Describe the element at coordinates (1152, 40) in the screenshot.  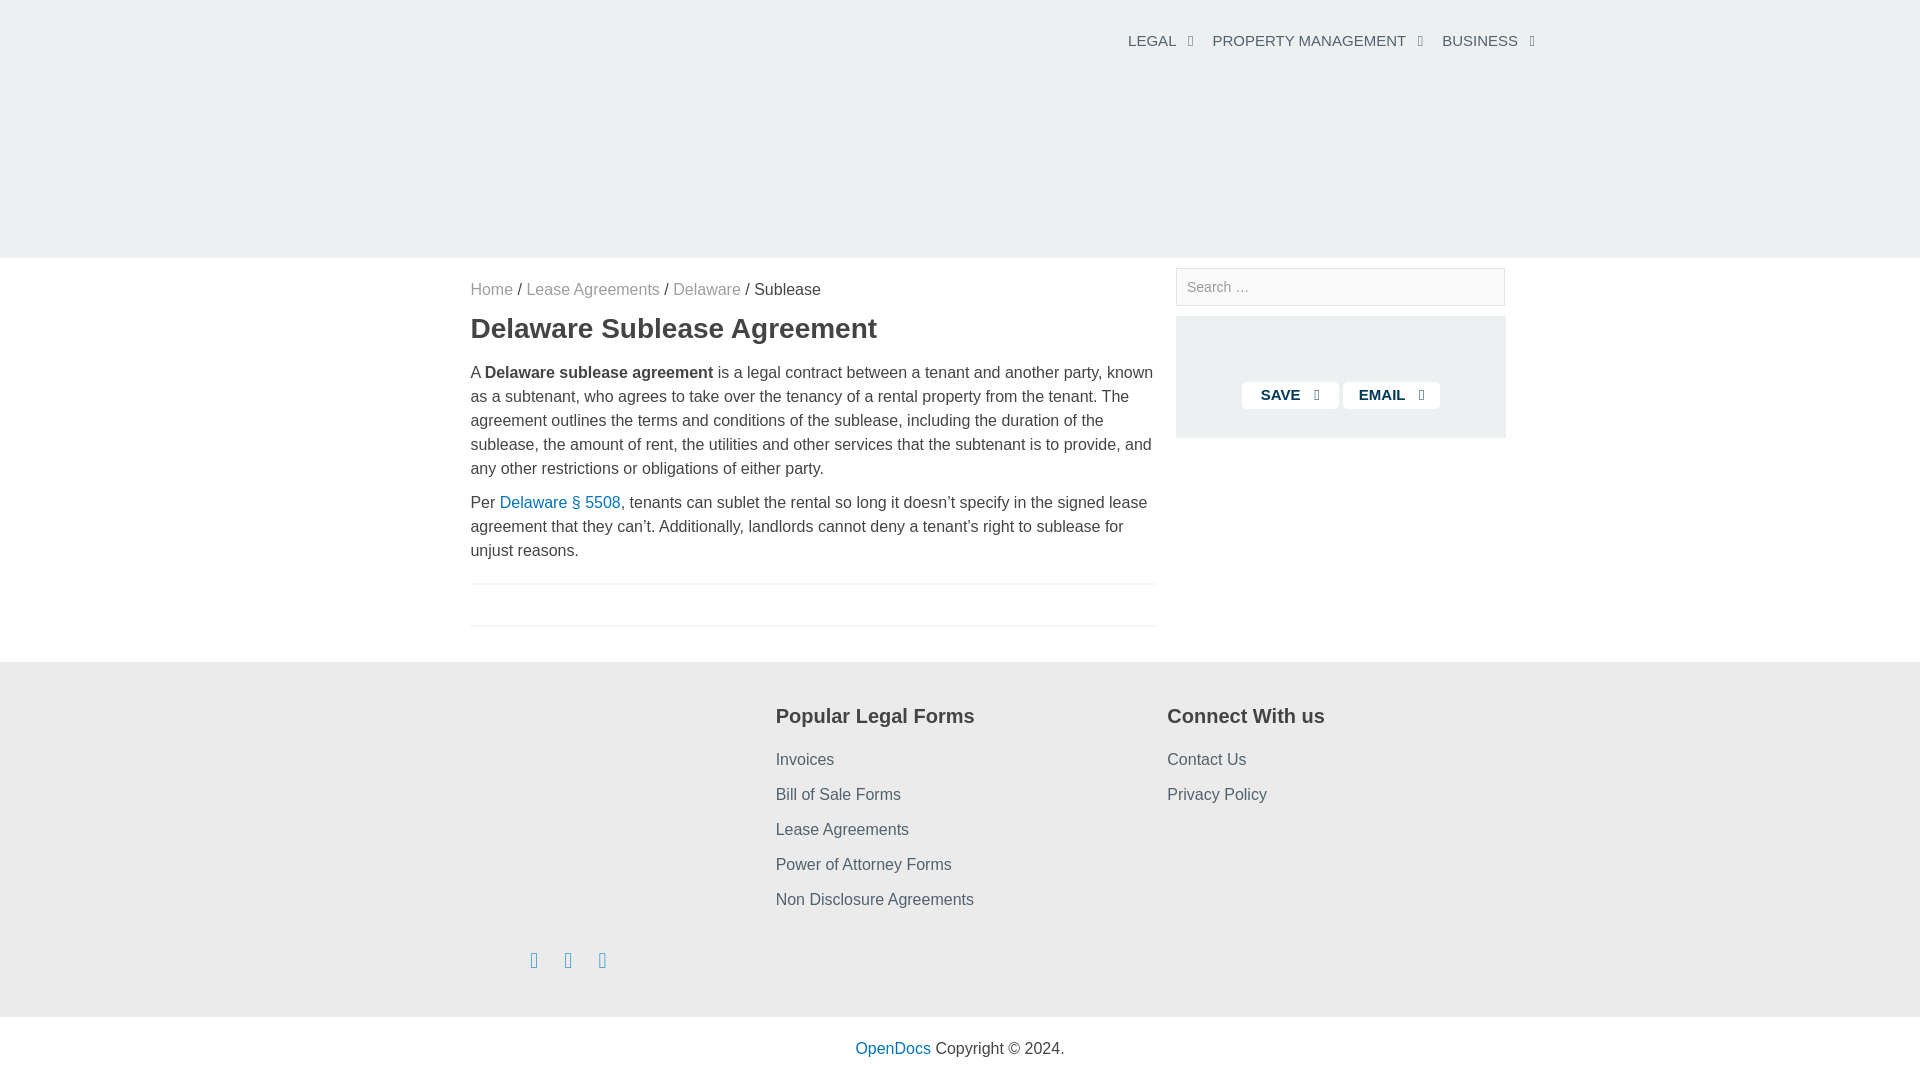
I see `LEGAL` at that location.